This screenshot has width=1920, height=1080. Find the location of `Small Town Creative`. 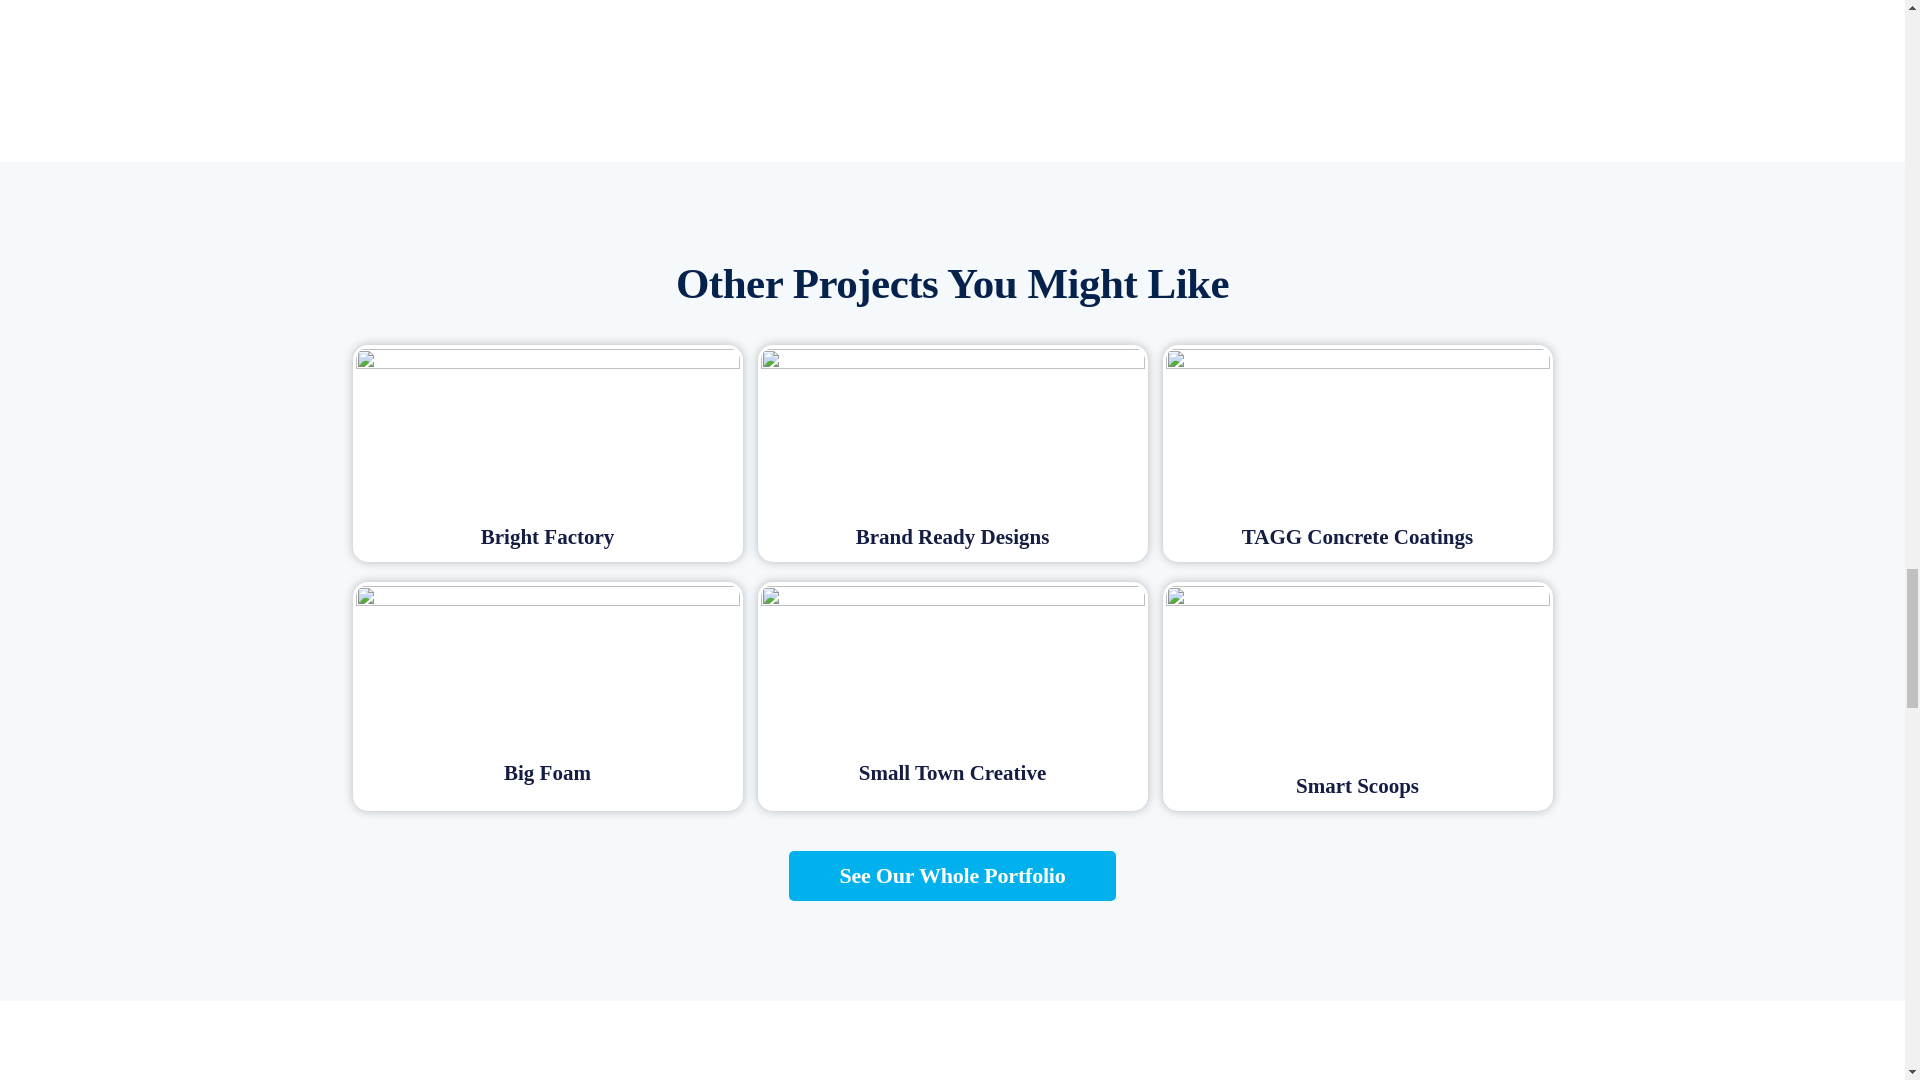

Small Town Creative is located at coordinates (952, 773).